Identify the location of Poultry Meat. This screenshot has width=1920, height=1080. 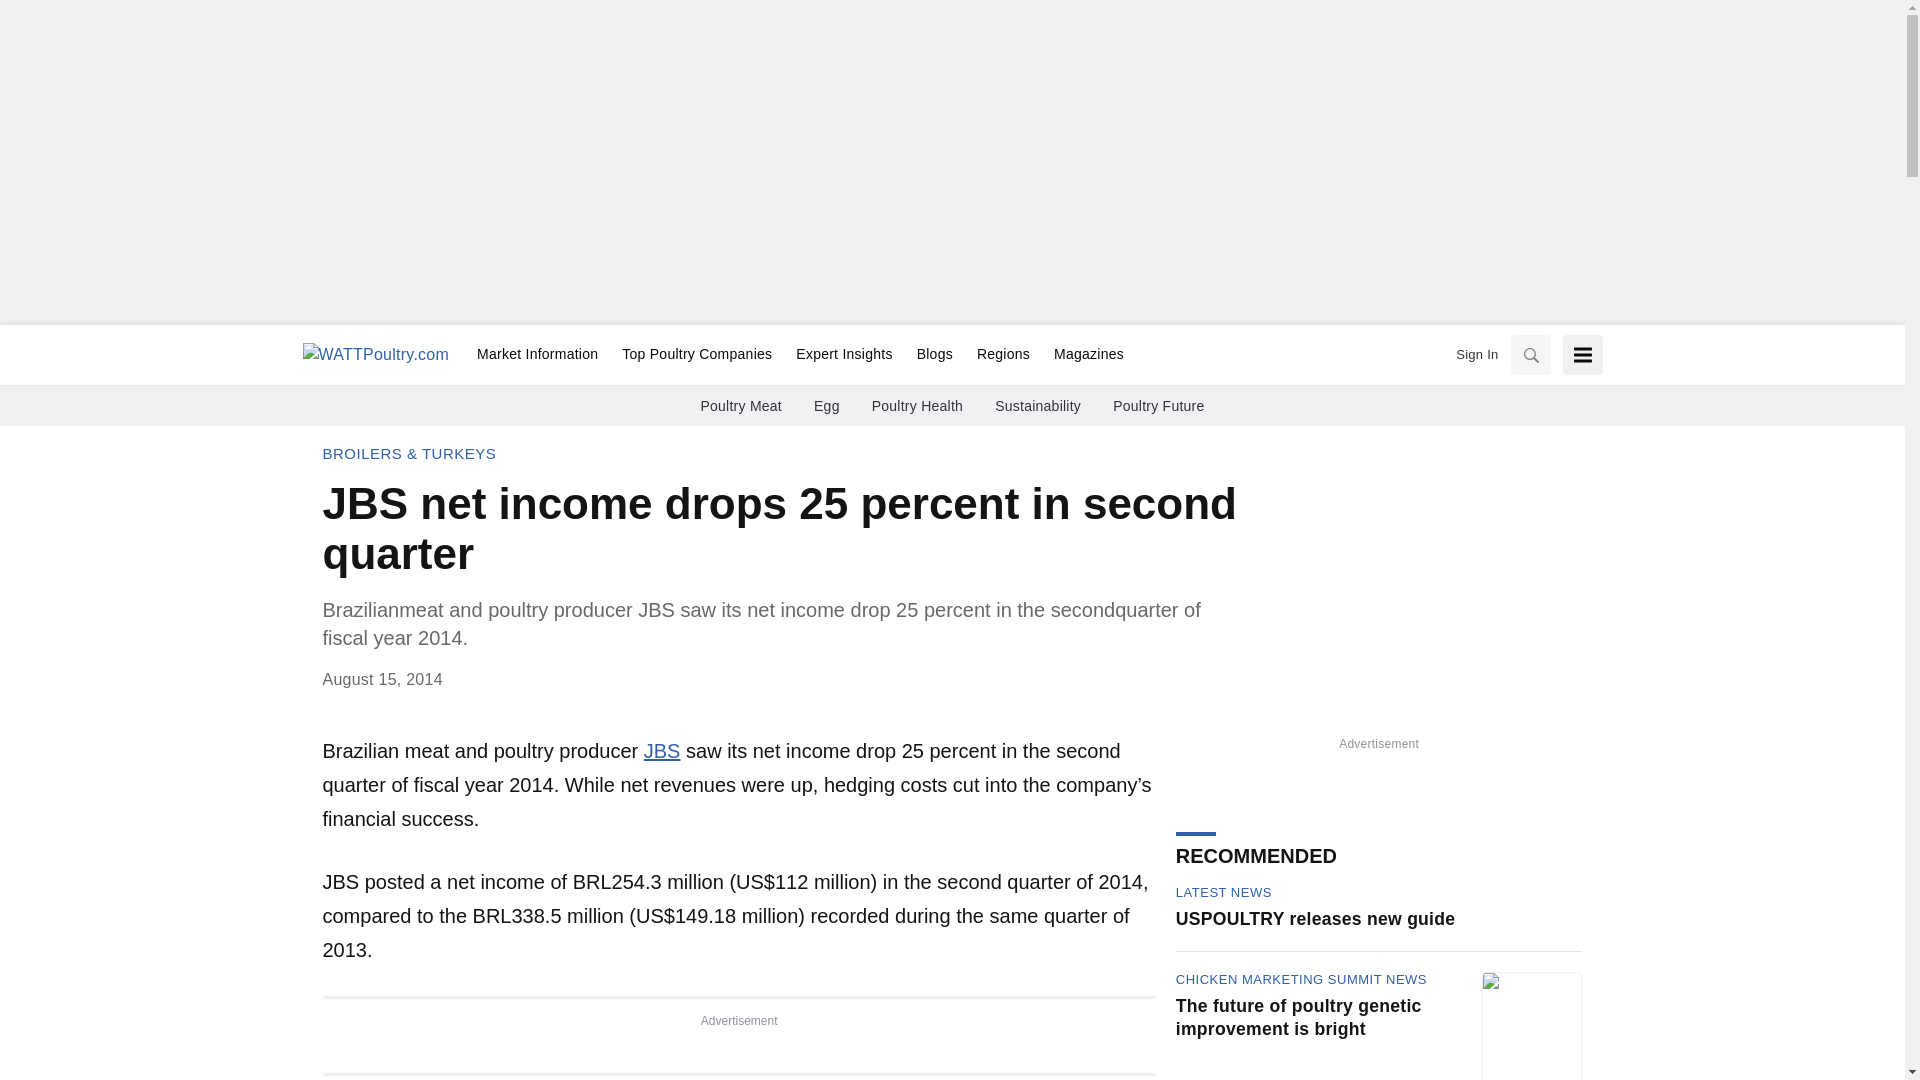
(740, 406).